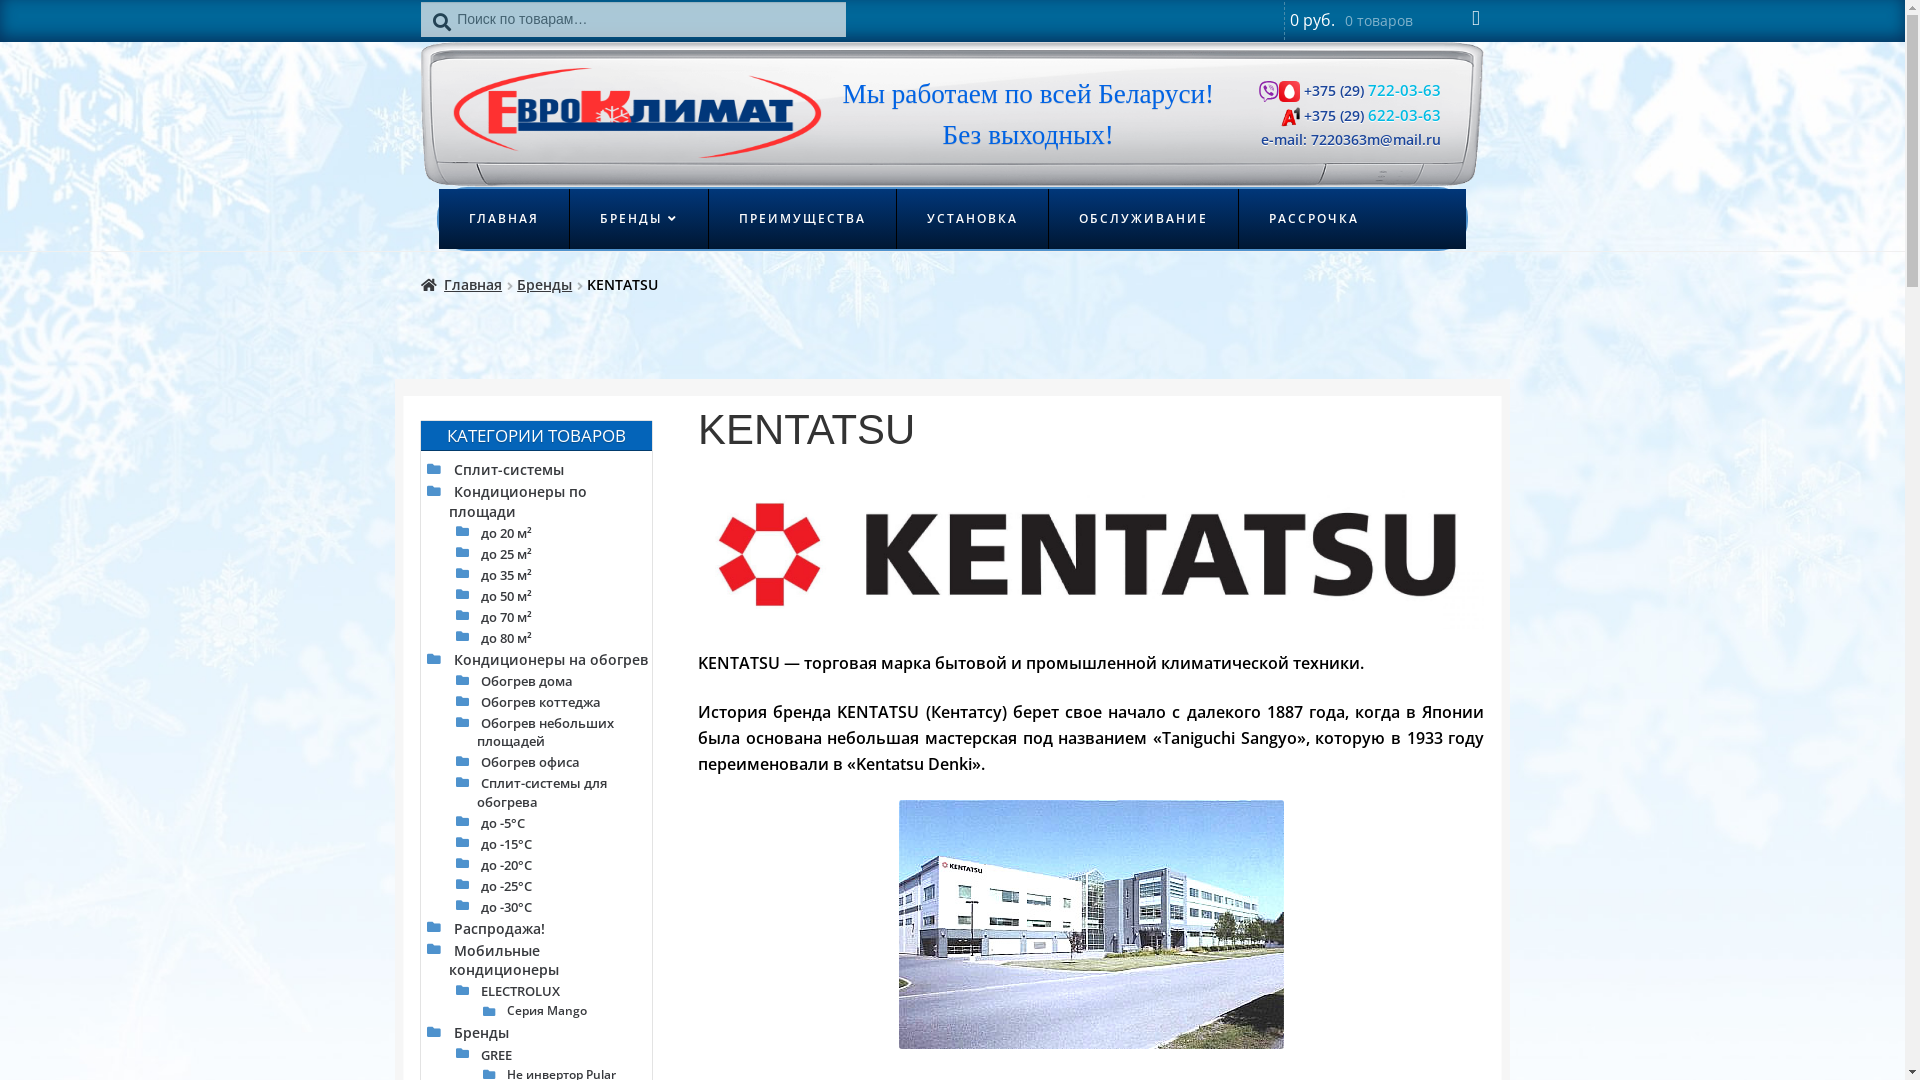 The height and width of the screenshot is (1080, 1920). What do you see at coordinates (496, 1054) in the screenshot?
I see `GREE` at bounding box center [496, 1054].